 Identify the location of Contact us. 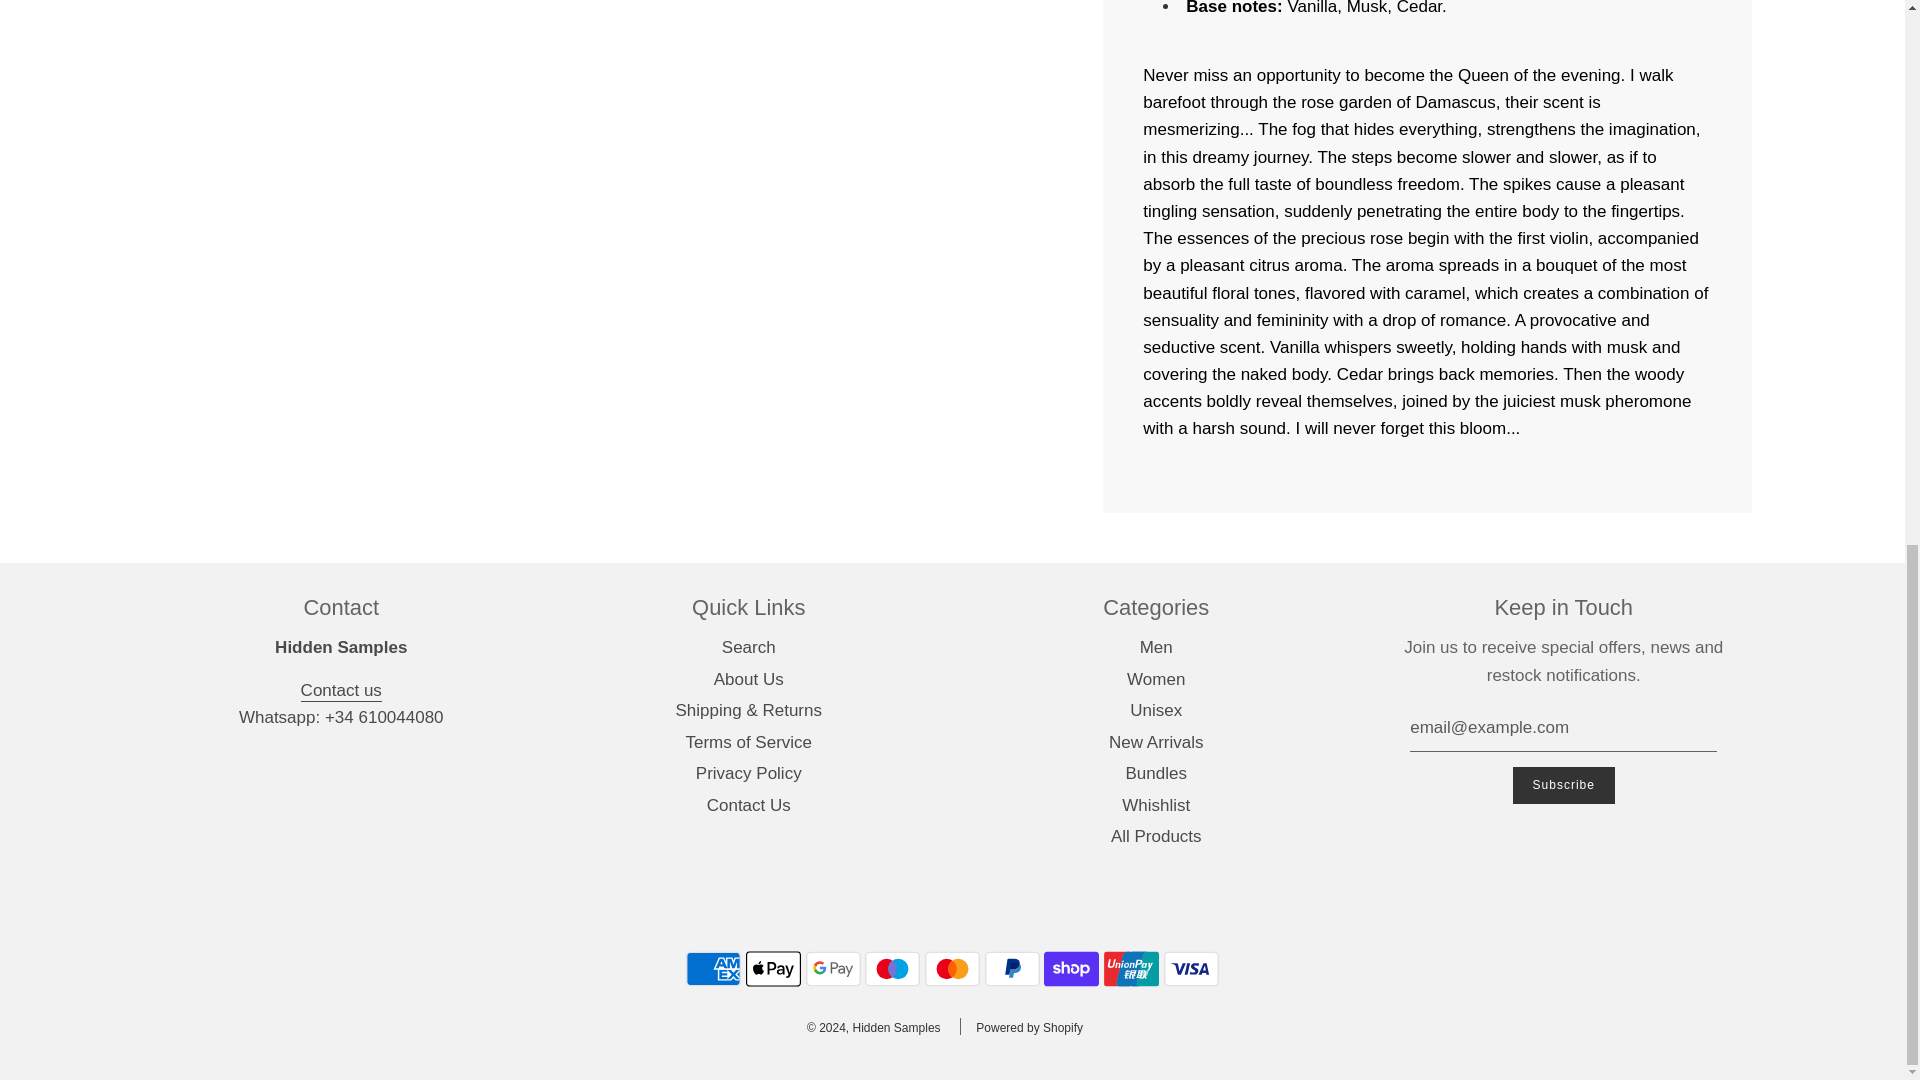
(342, 692).